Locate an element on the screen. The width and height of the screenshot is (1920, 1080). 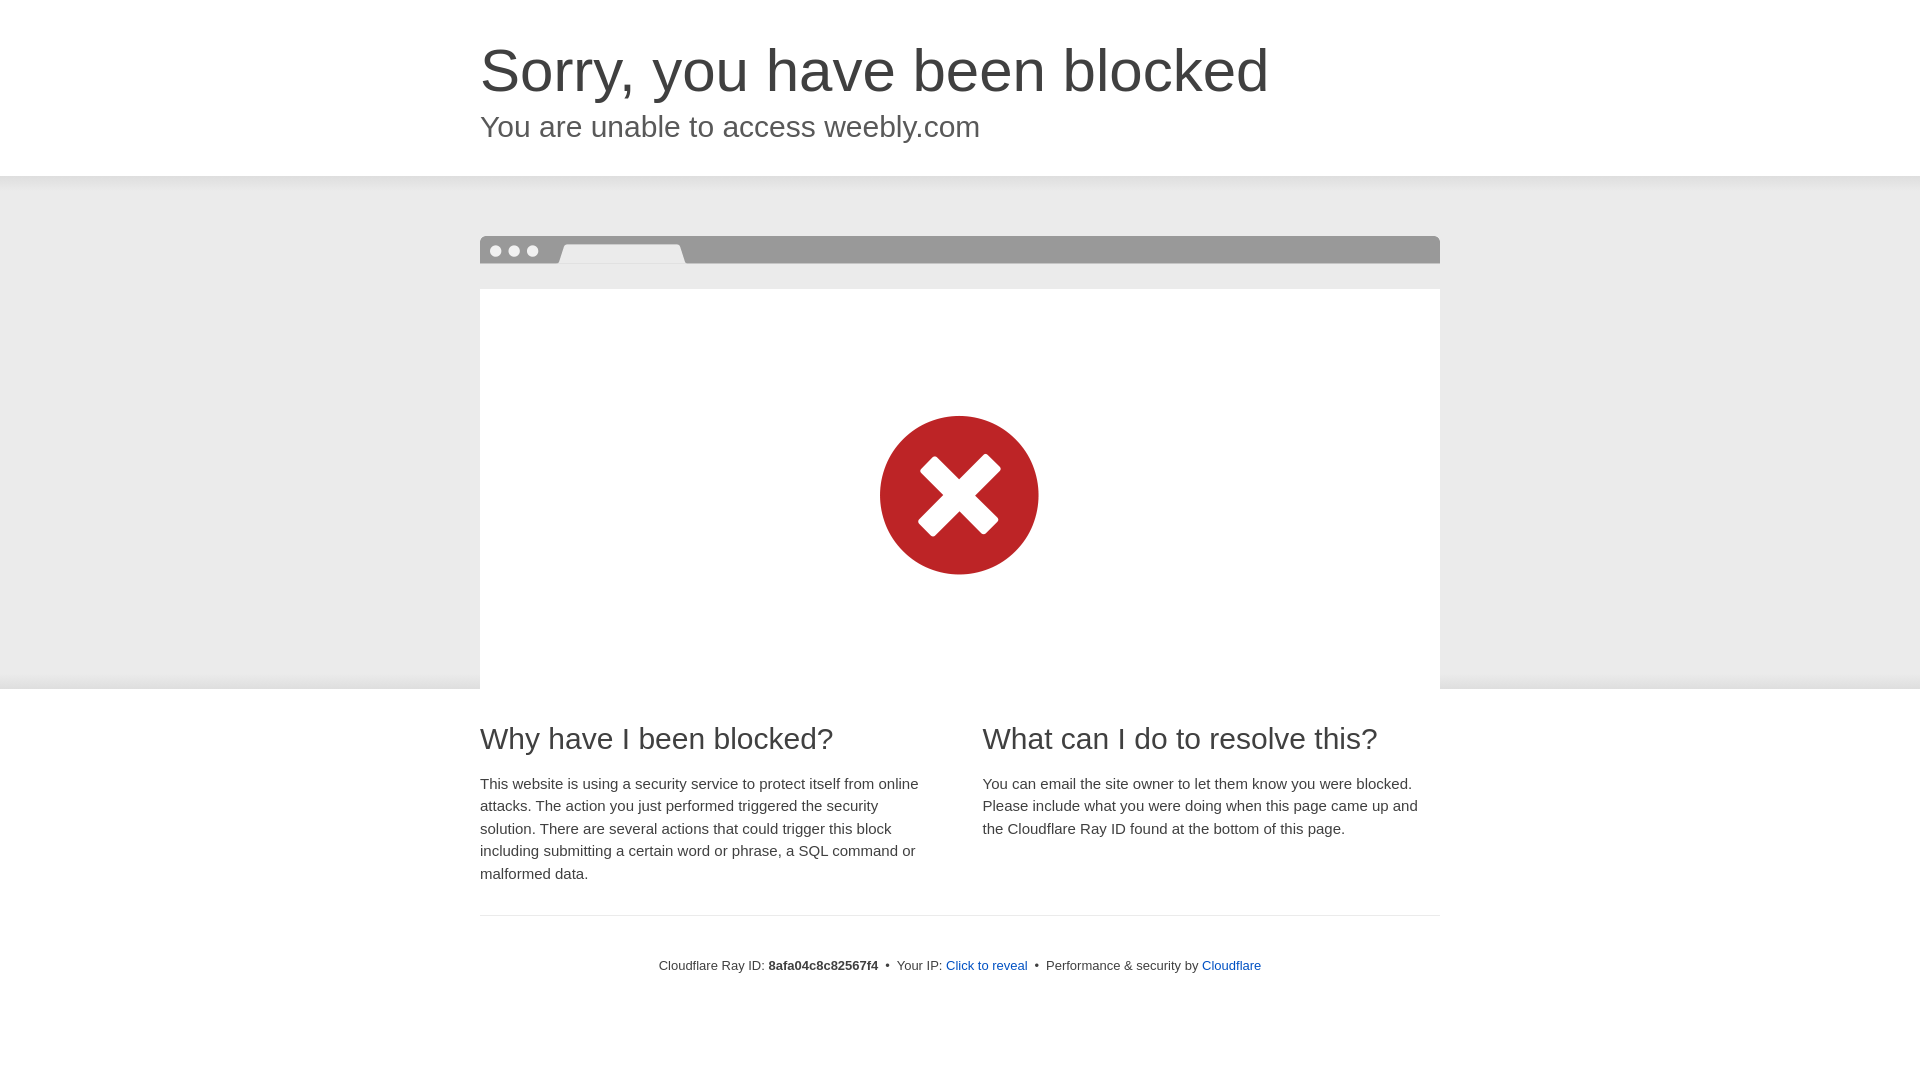
Click to reveal is located at coordinates (986, 966).